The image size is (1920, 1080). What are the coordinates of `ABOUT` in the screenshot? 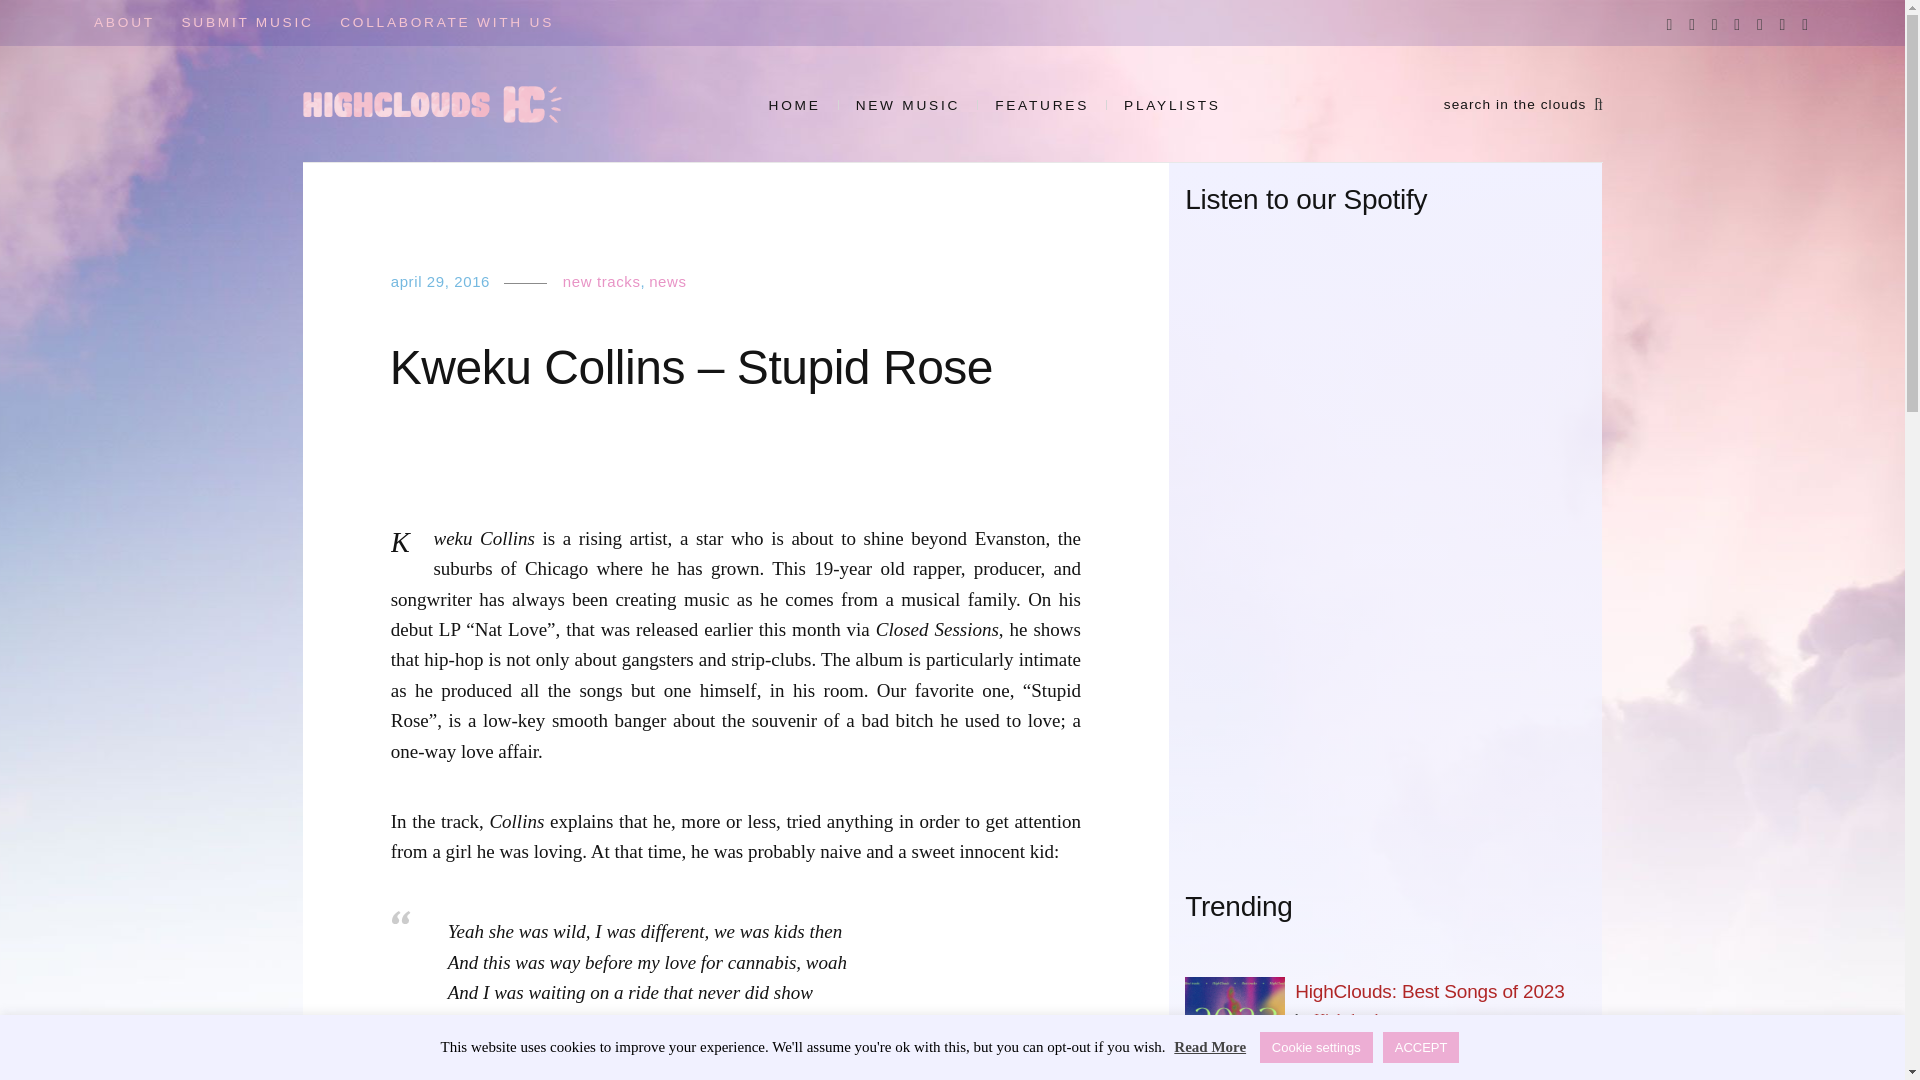 It's located at (124, 22).